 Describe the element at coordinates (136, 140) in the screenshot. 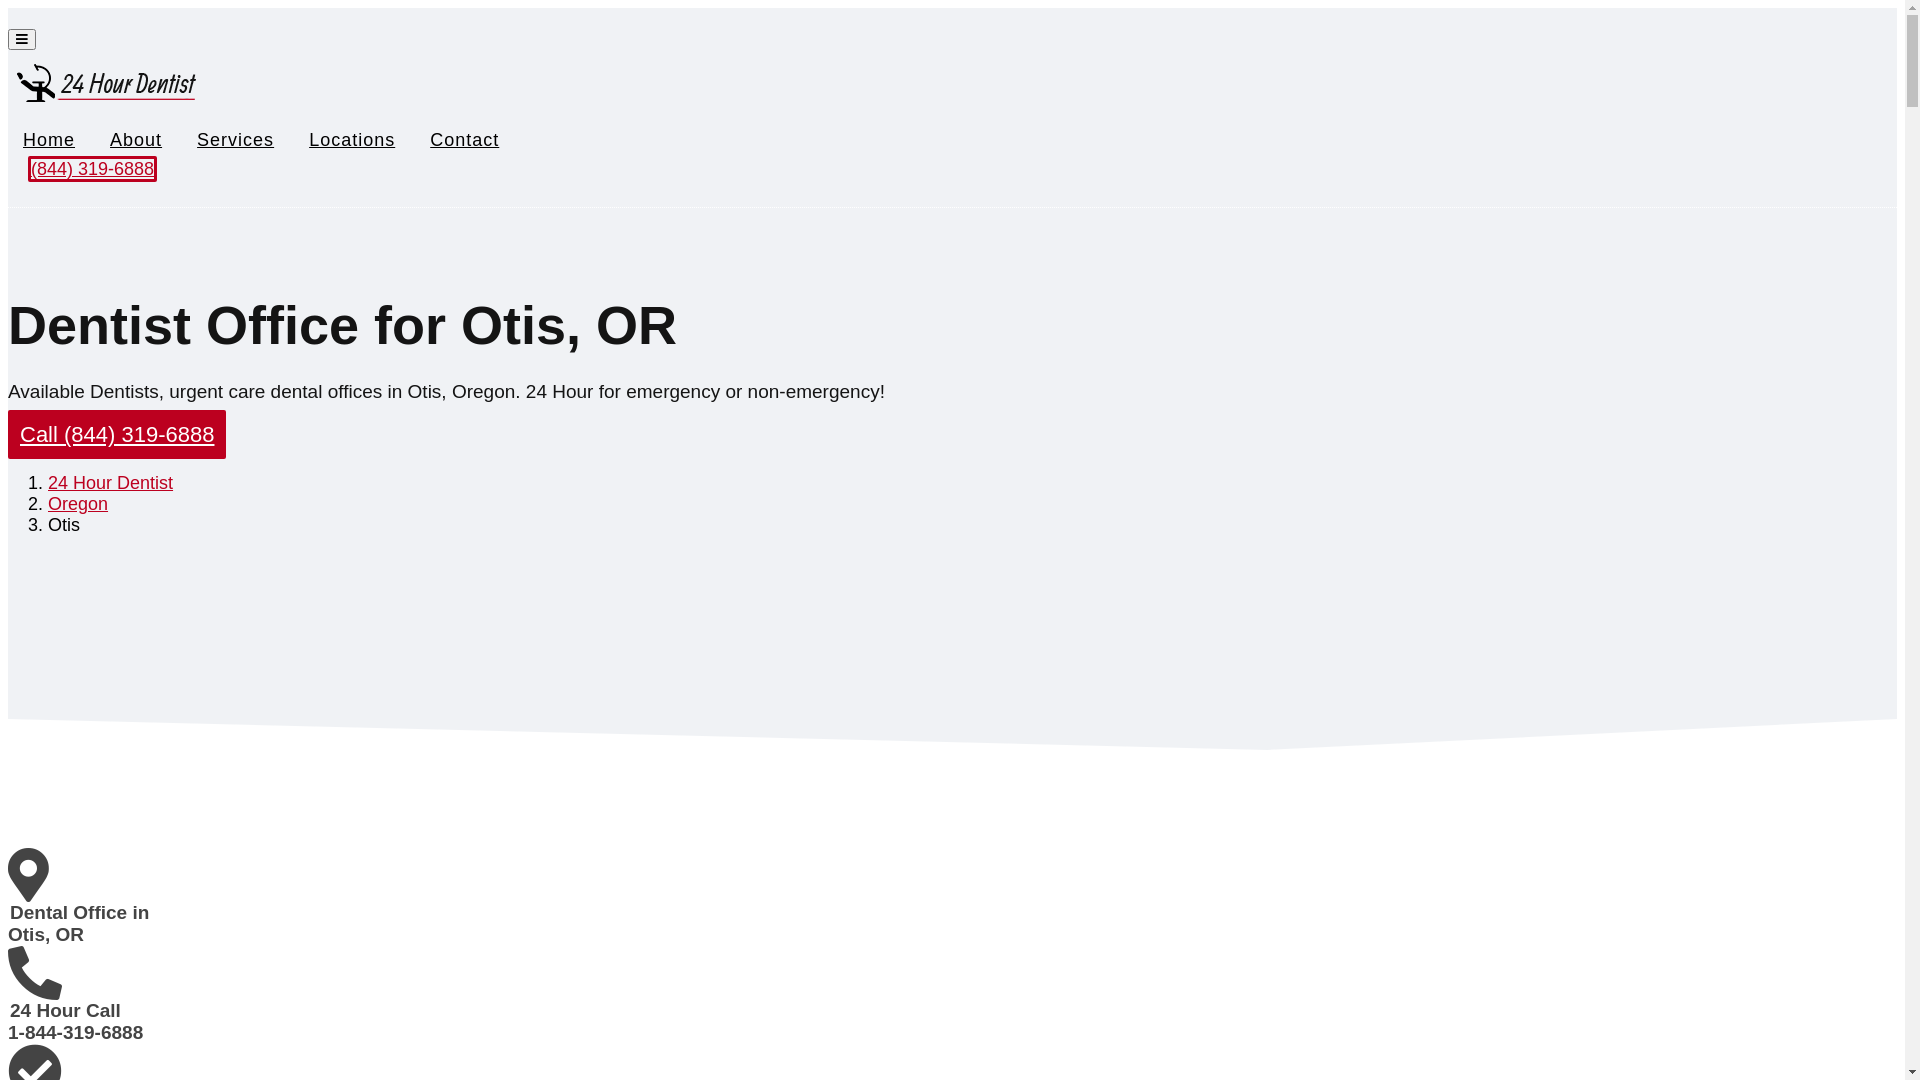

I see `About` at that location.